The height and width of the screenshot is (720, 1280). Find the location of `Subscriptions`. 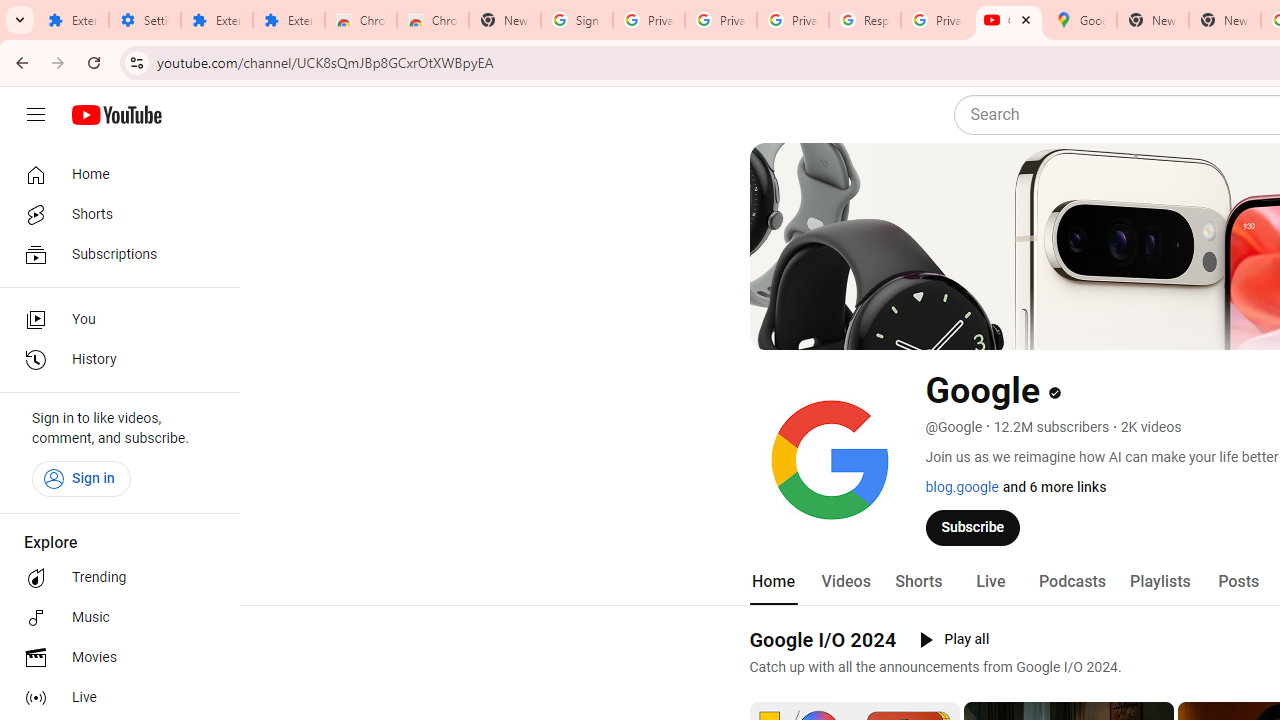

Subscriptions is located at coordinates (114, 254).